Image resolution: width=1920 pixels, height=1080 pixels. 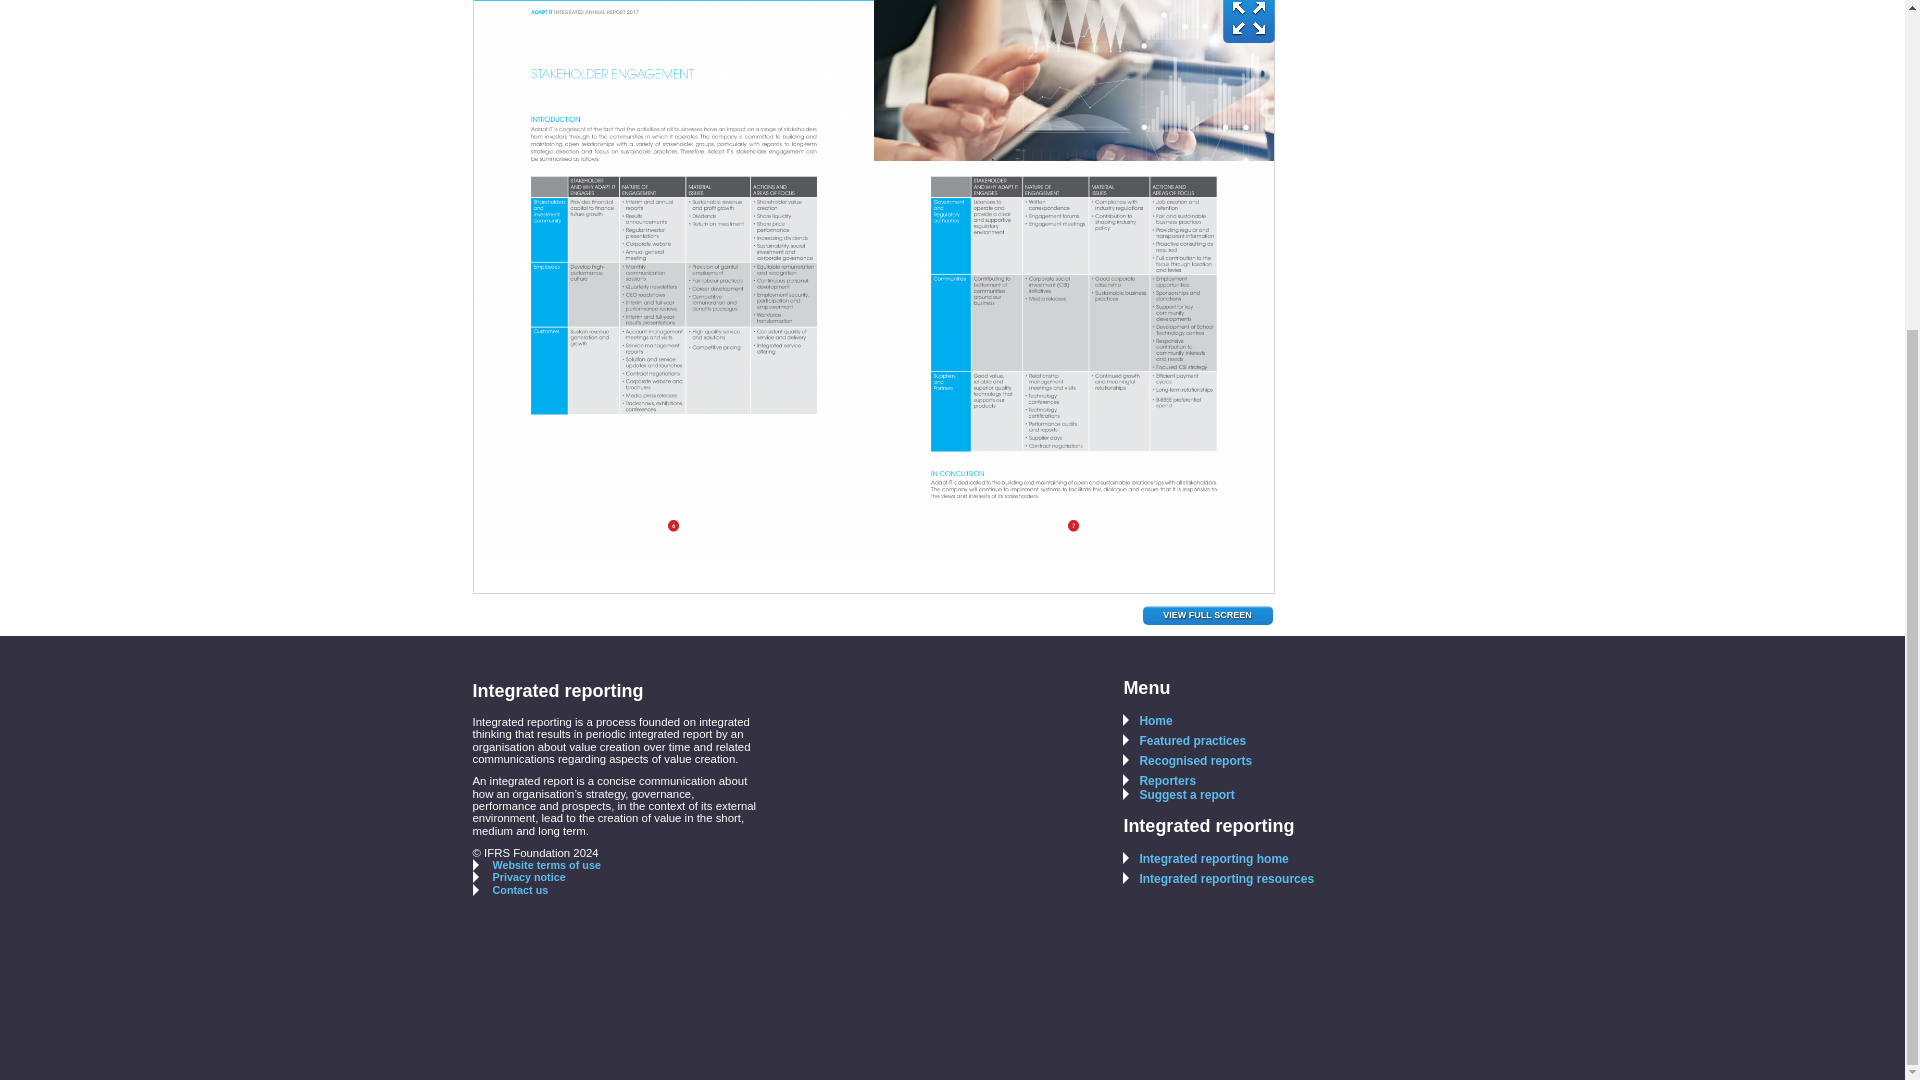 What do you see at coordinates (518, 876) in the screenshot?
I see `Privacy notice` at bounding box center [518, 876].